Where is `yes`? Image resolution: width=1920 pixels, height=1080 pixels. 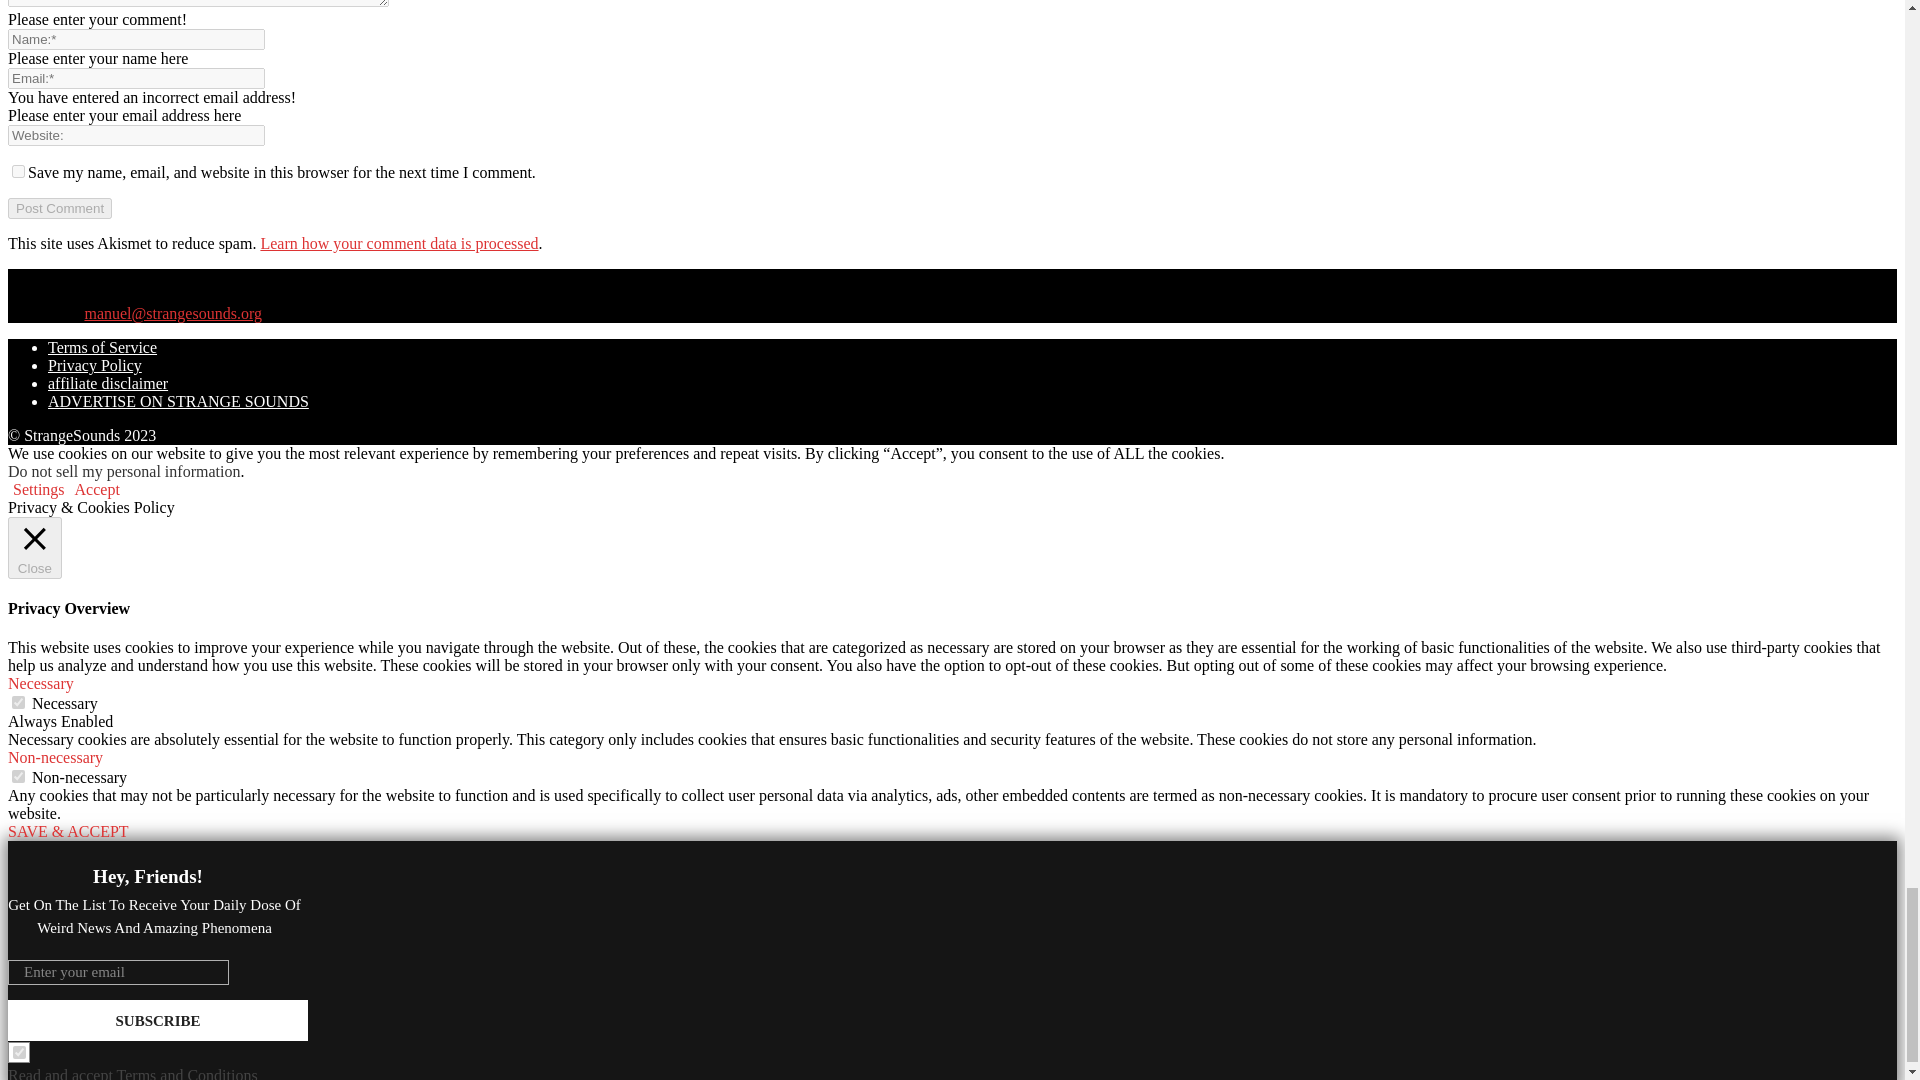
yes is located at coordinates (18, 172).